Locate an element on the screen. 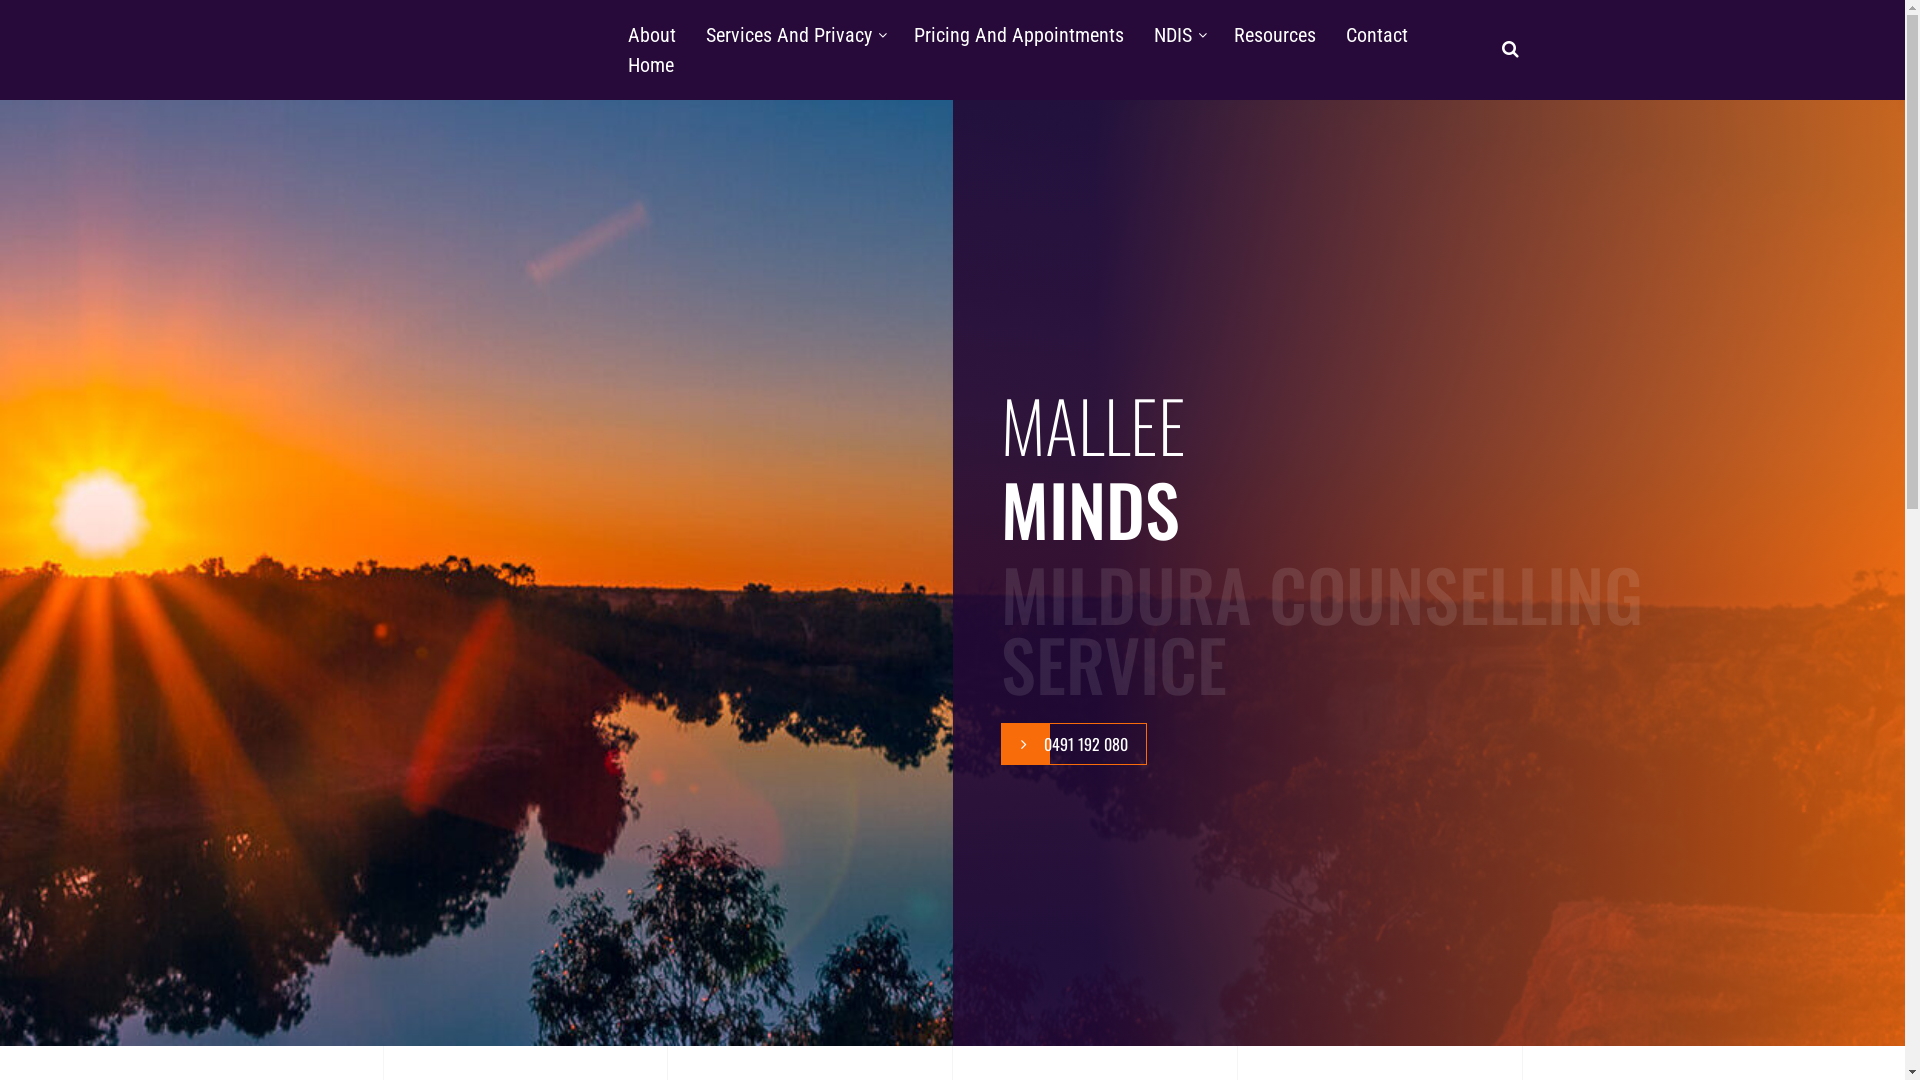 Image resolution: width=1920 pixels, height=1080 pixels. 0491 192 080 is located at coordinates (1073, 744).